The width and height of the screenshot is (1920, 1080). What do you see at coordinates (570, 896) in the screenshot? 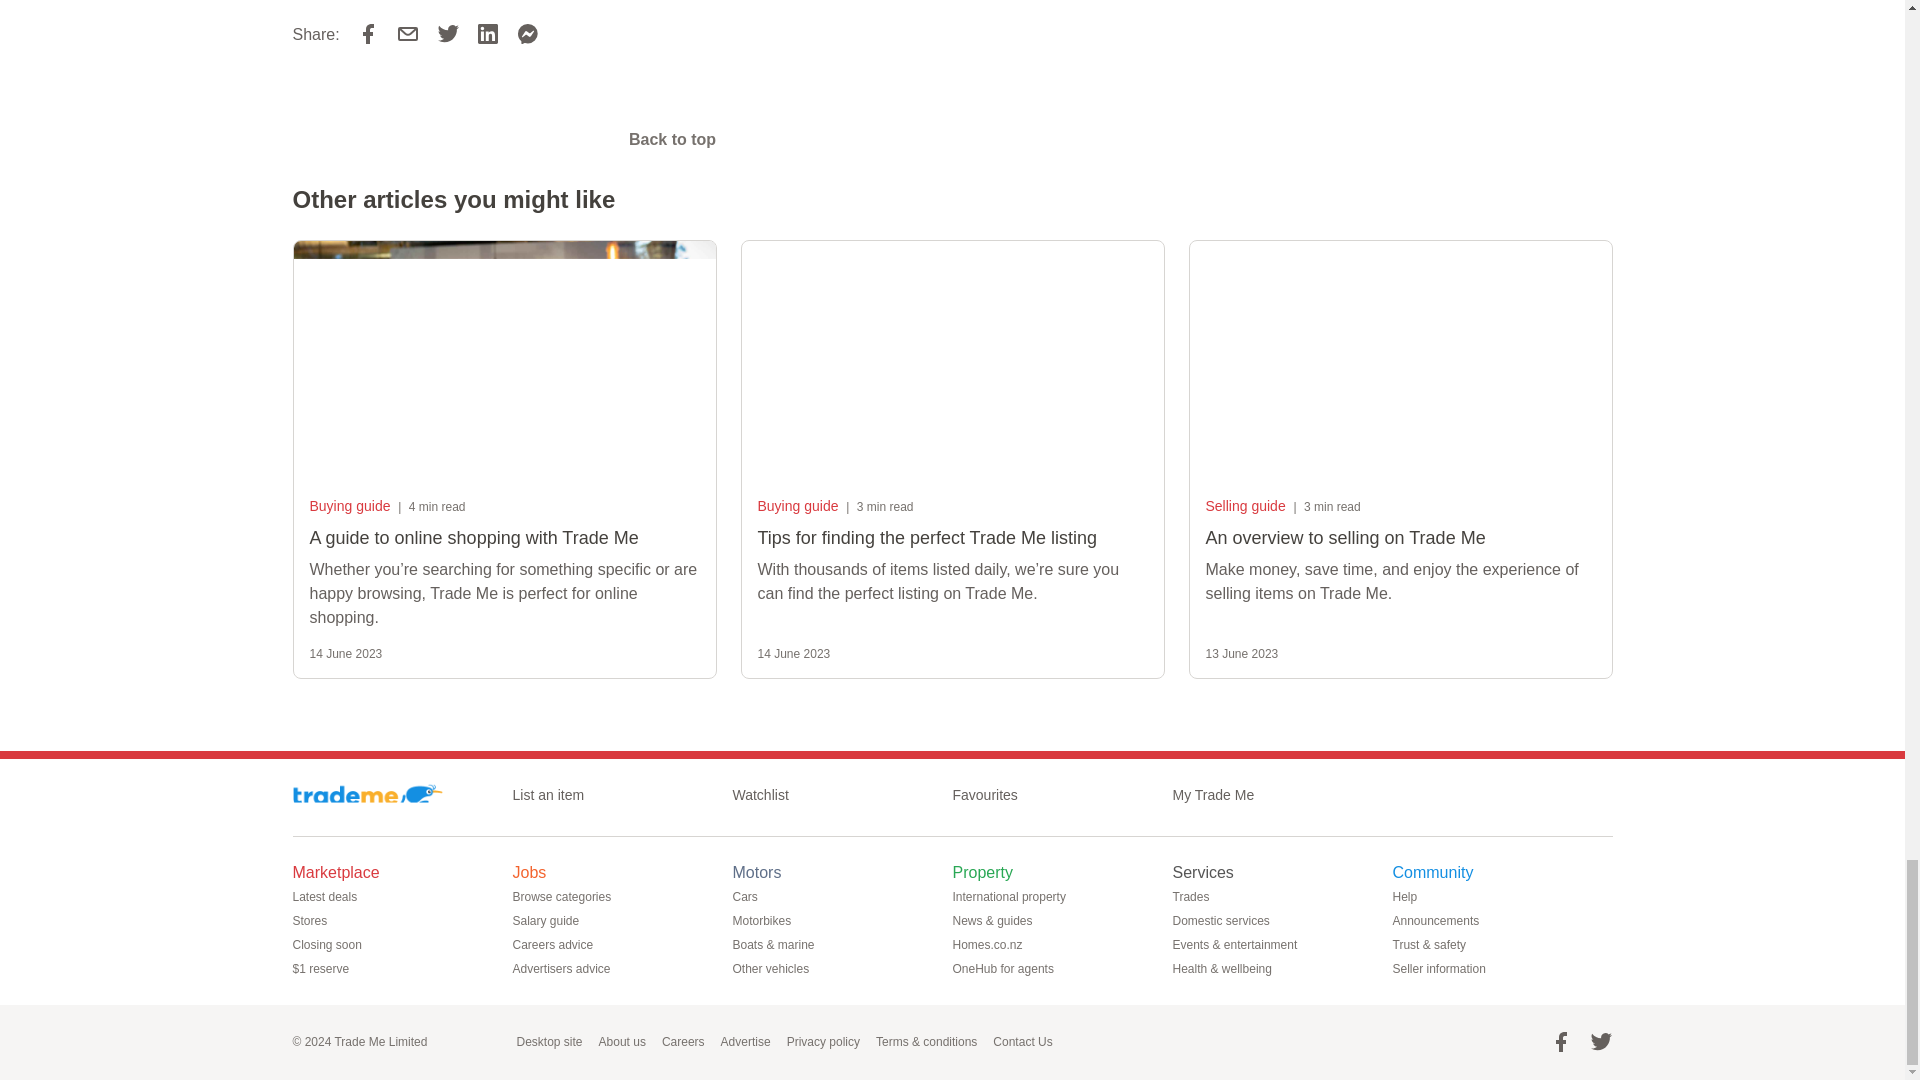
I see `Browse categories` at bounding box center [570, 896].